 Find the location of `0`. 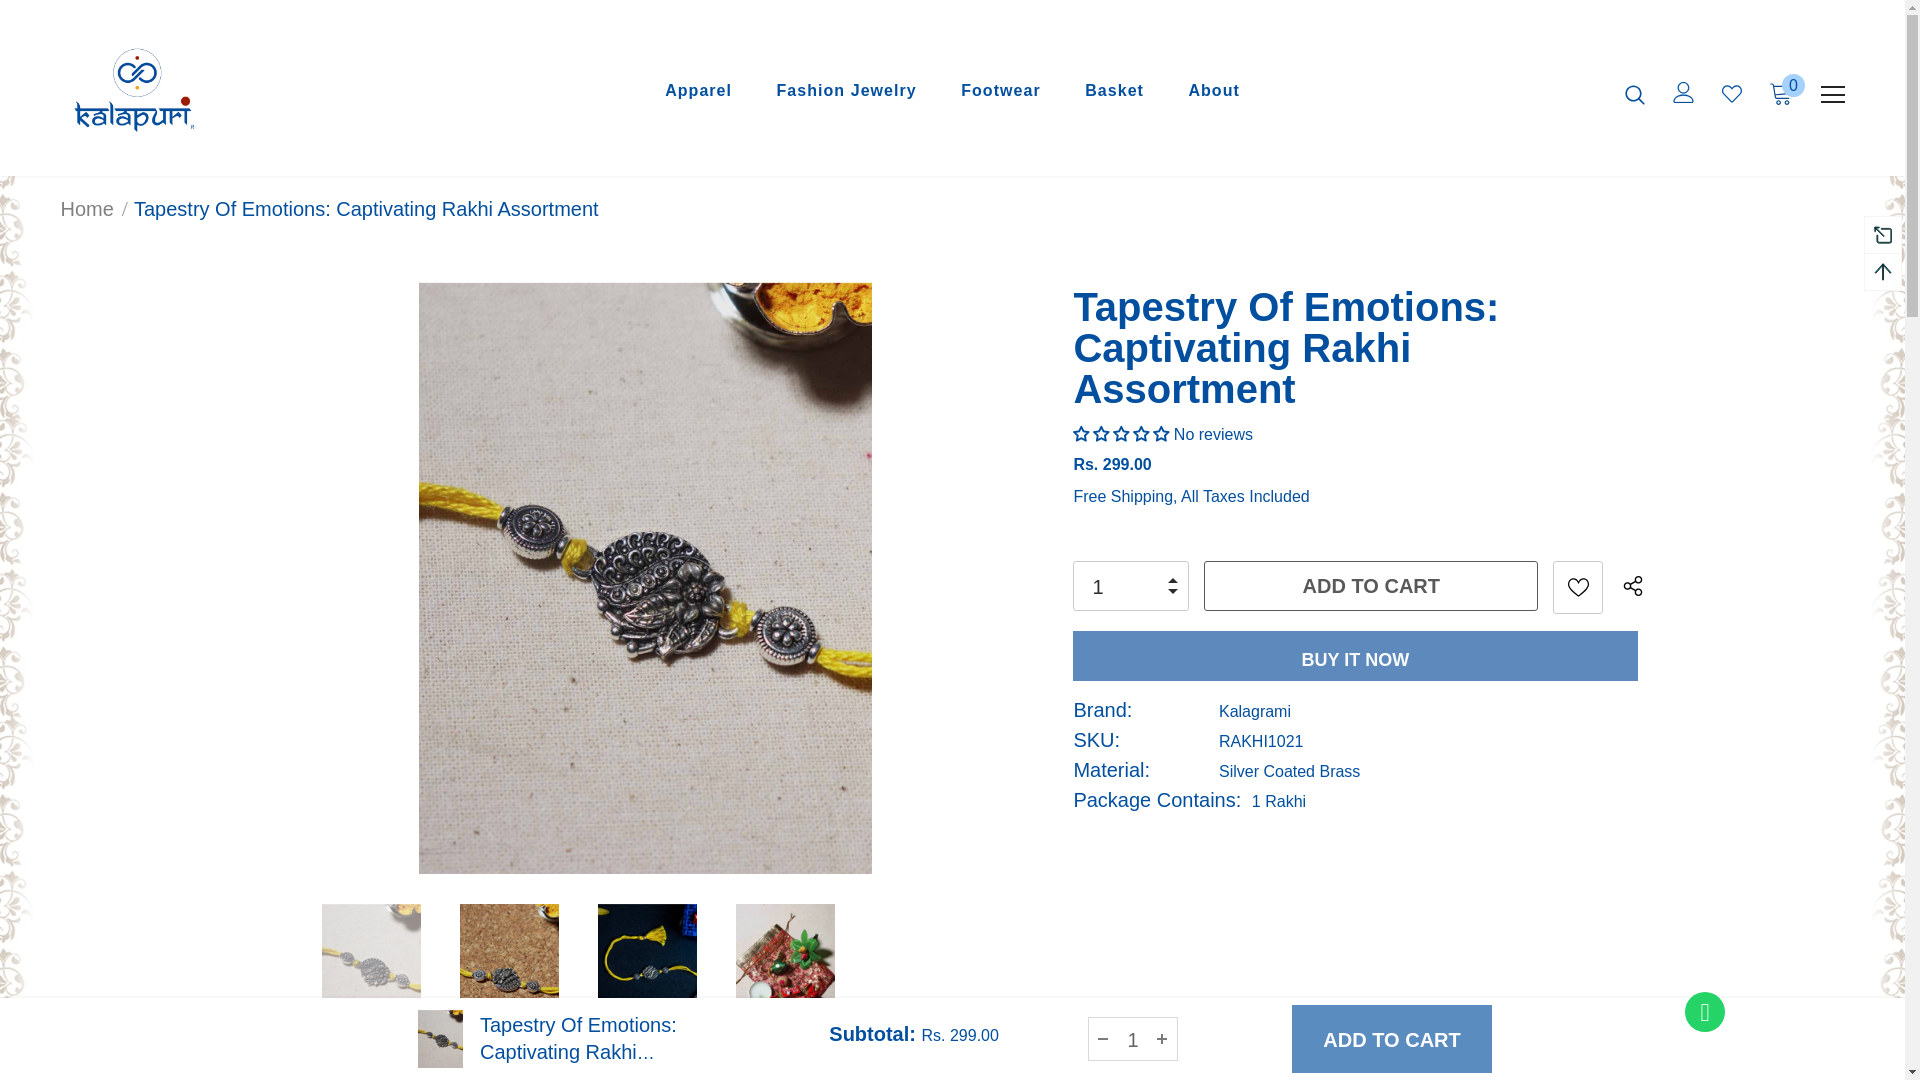

0 is located at coordinates (1780, 91).